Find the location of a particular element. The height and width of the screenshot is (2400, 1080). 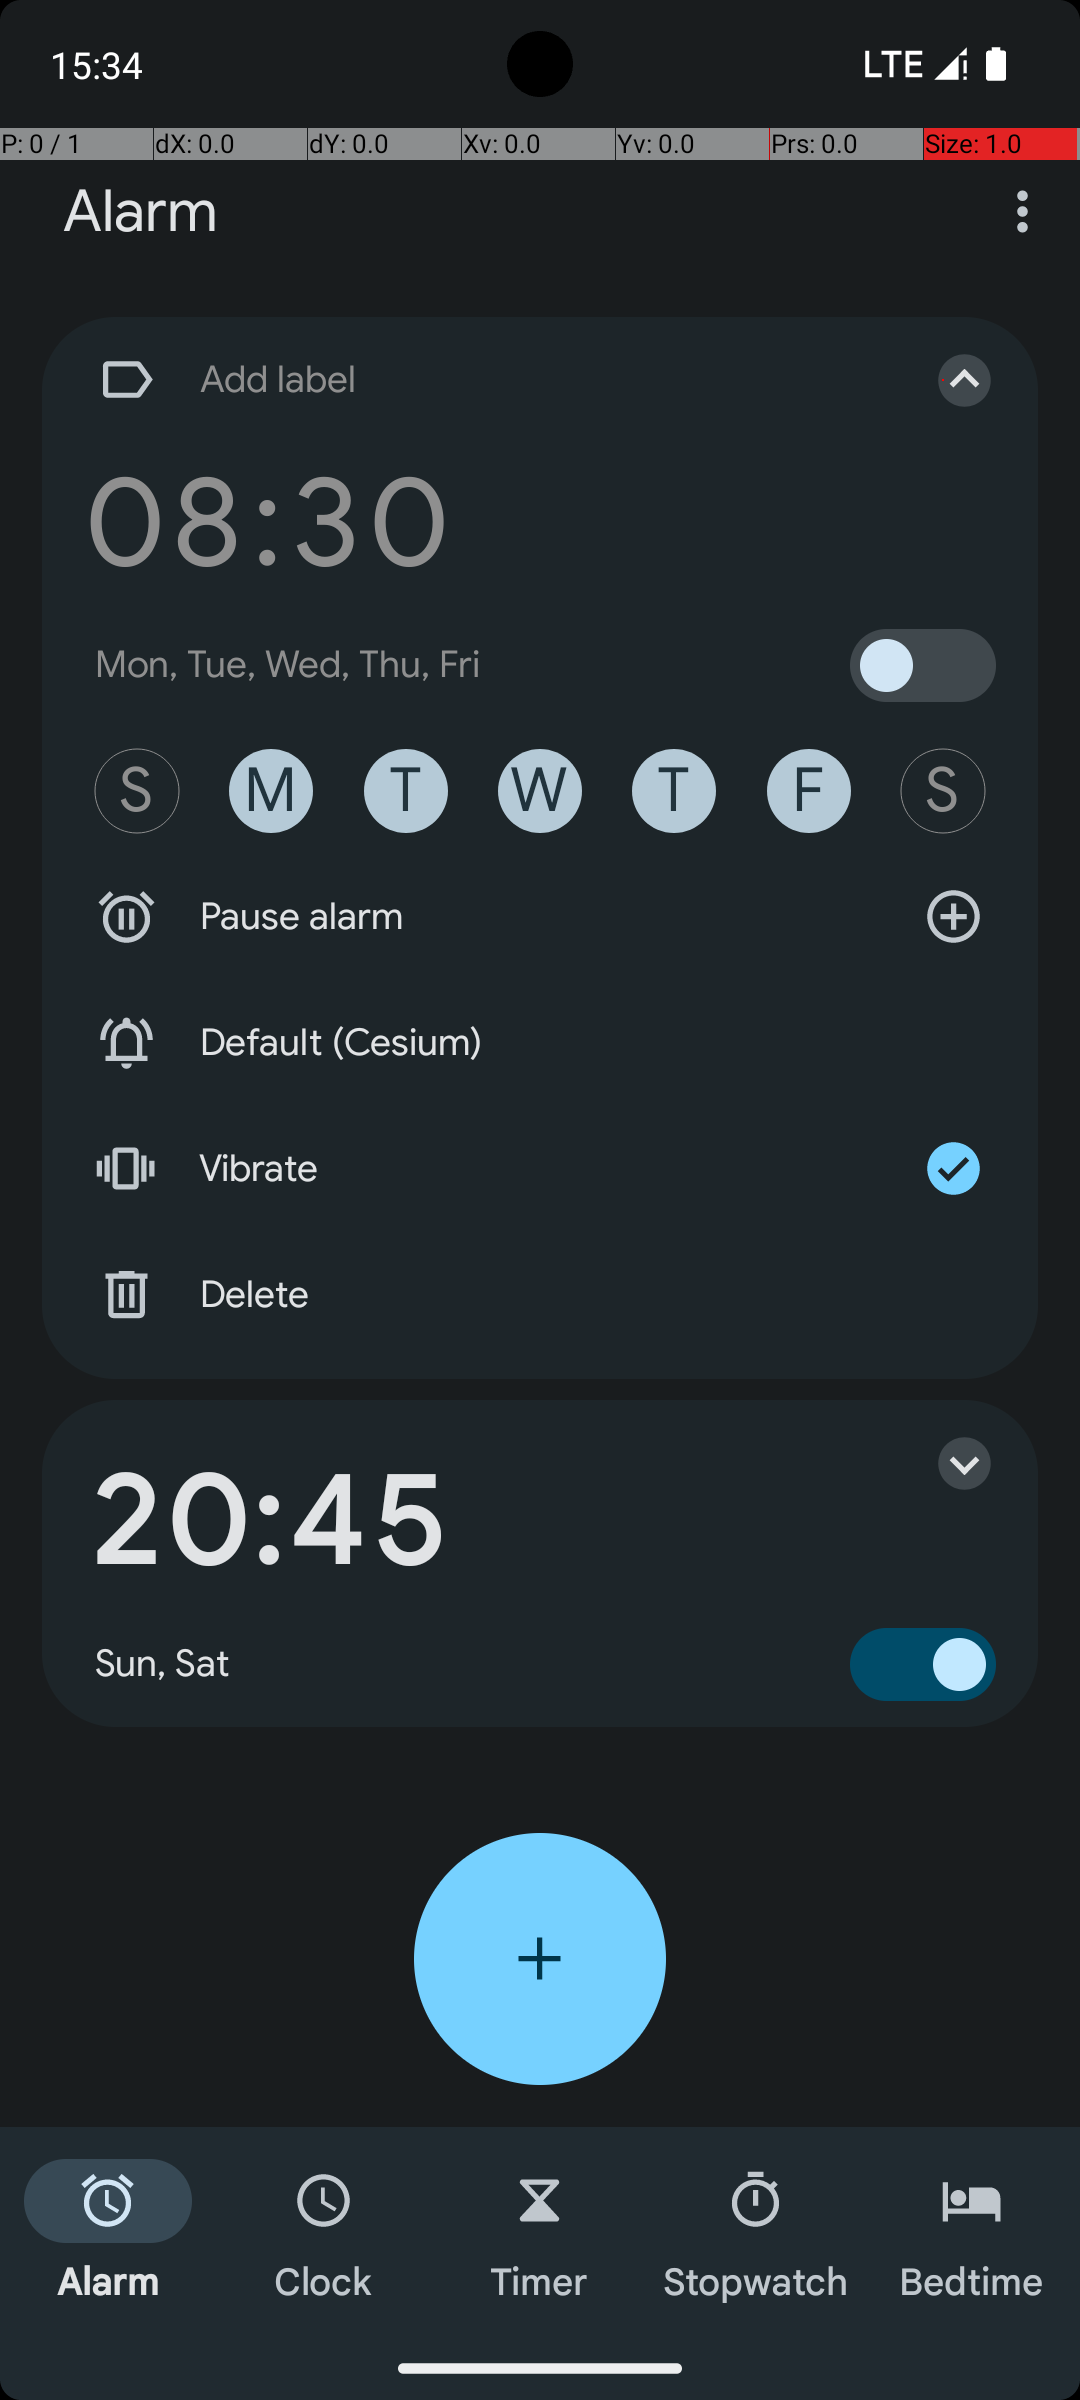

S is located at coordinates (137, 791).